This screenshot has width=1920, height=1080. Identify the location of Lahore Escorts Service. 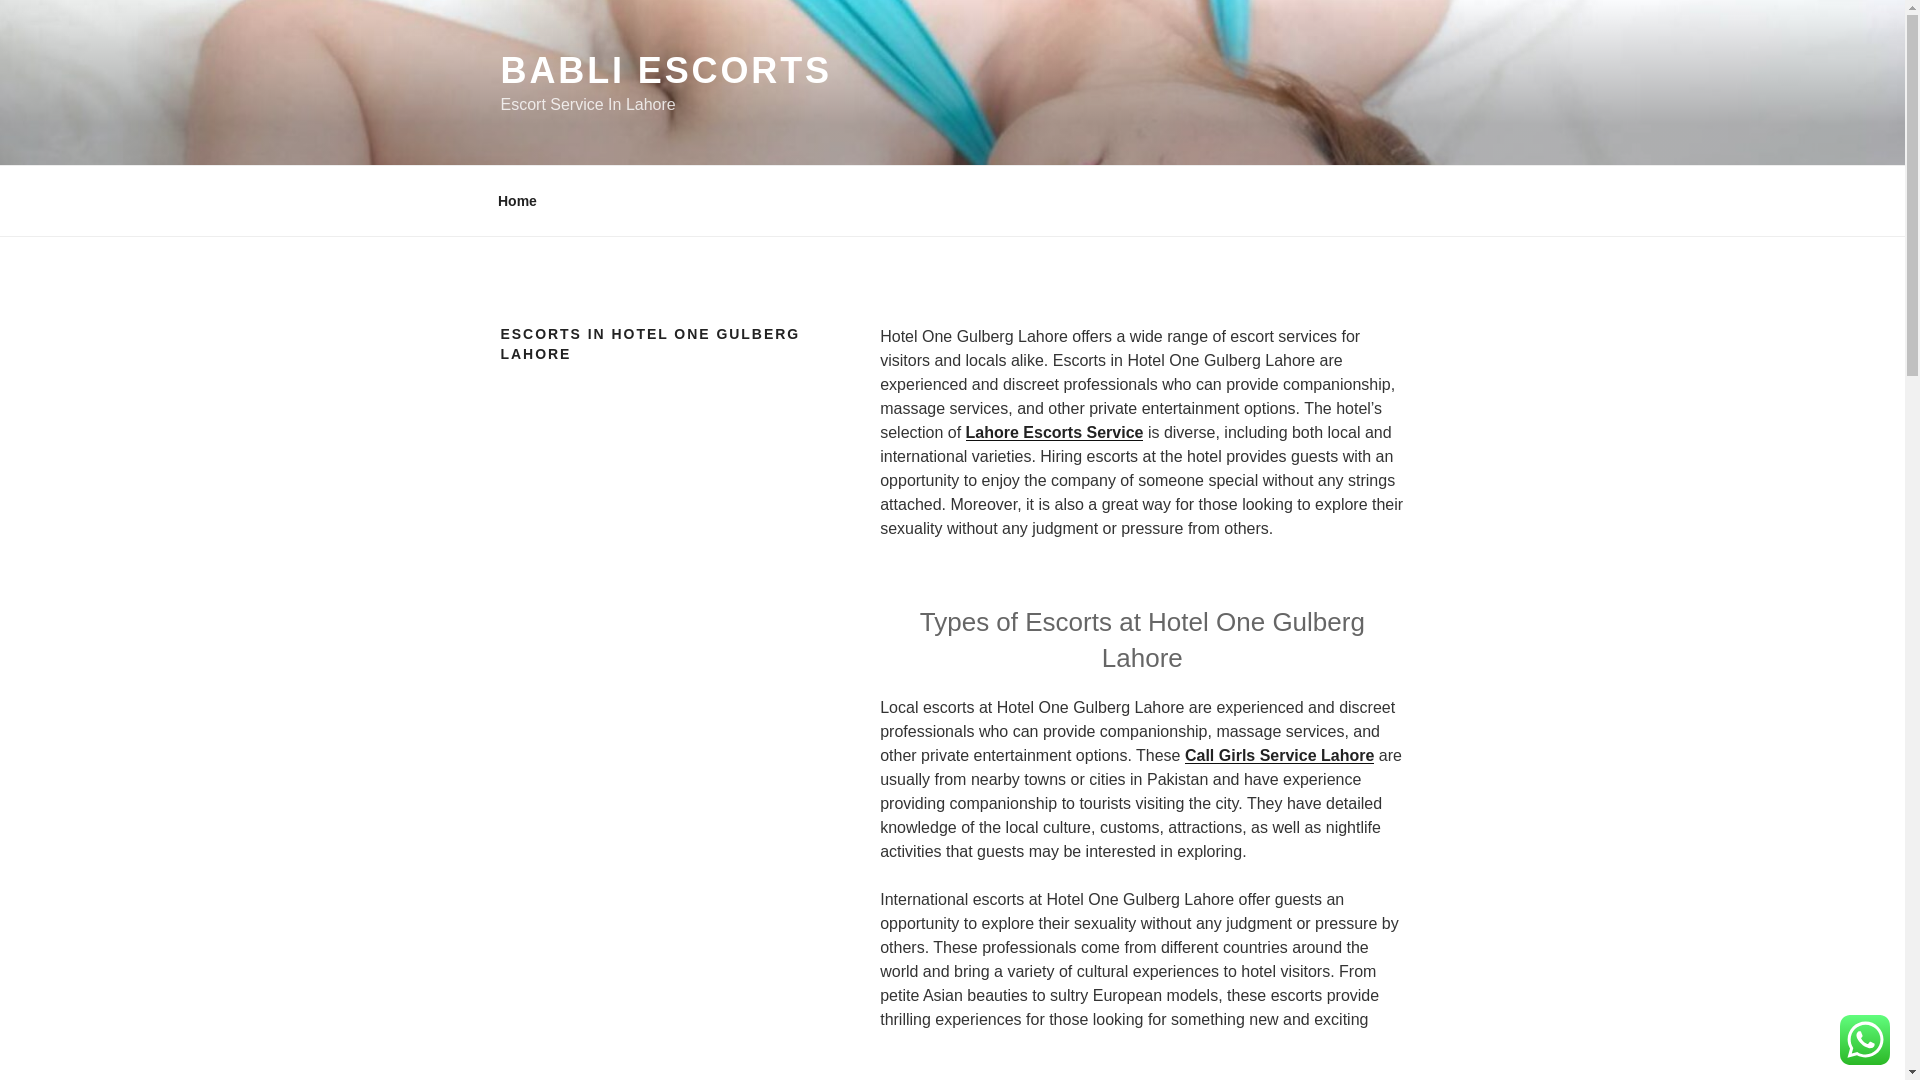
(1054, 432).